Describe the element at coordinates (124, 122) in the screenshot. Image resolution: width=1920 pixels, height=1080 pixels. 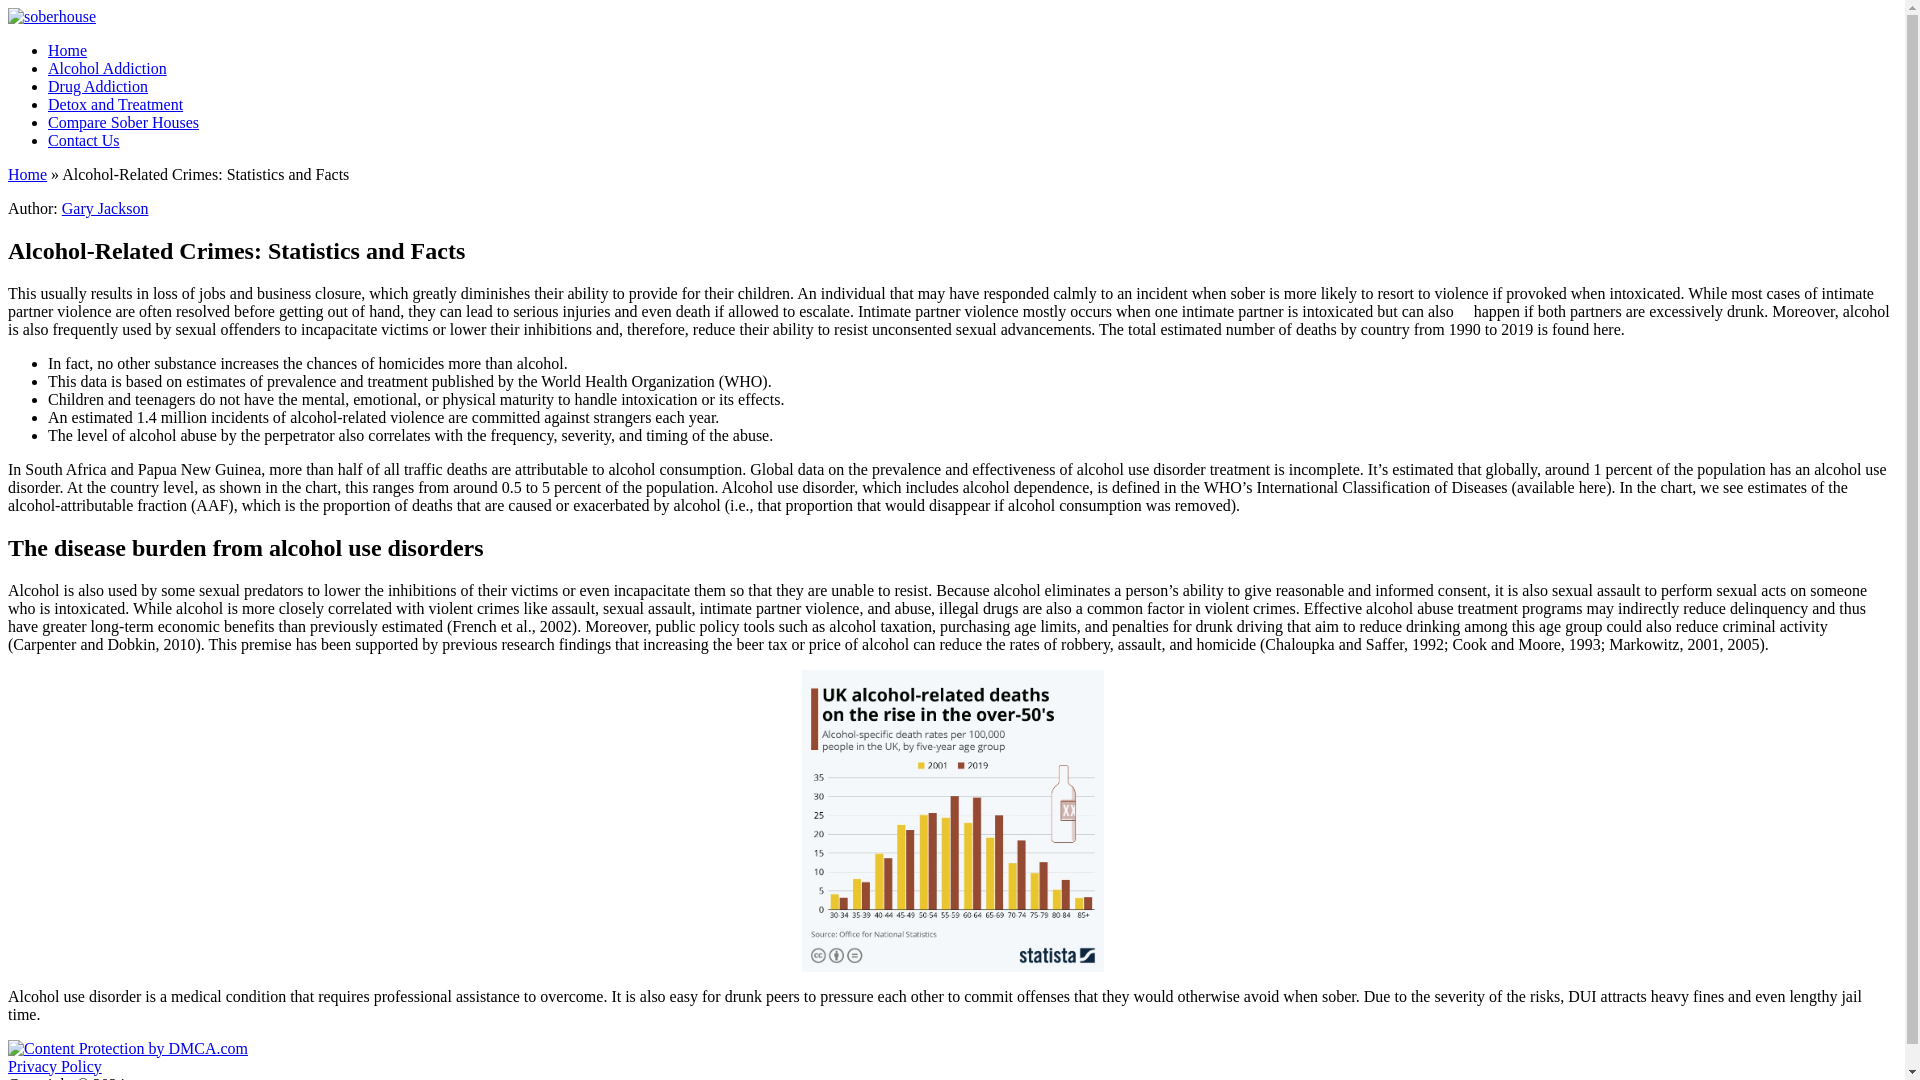
I see `Compare Sober Houses` at that location.